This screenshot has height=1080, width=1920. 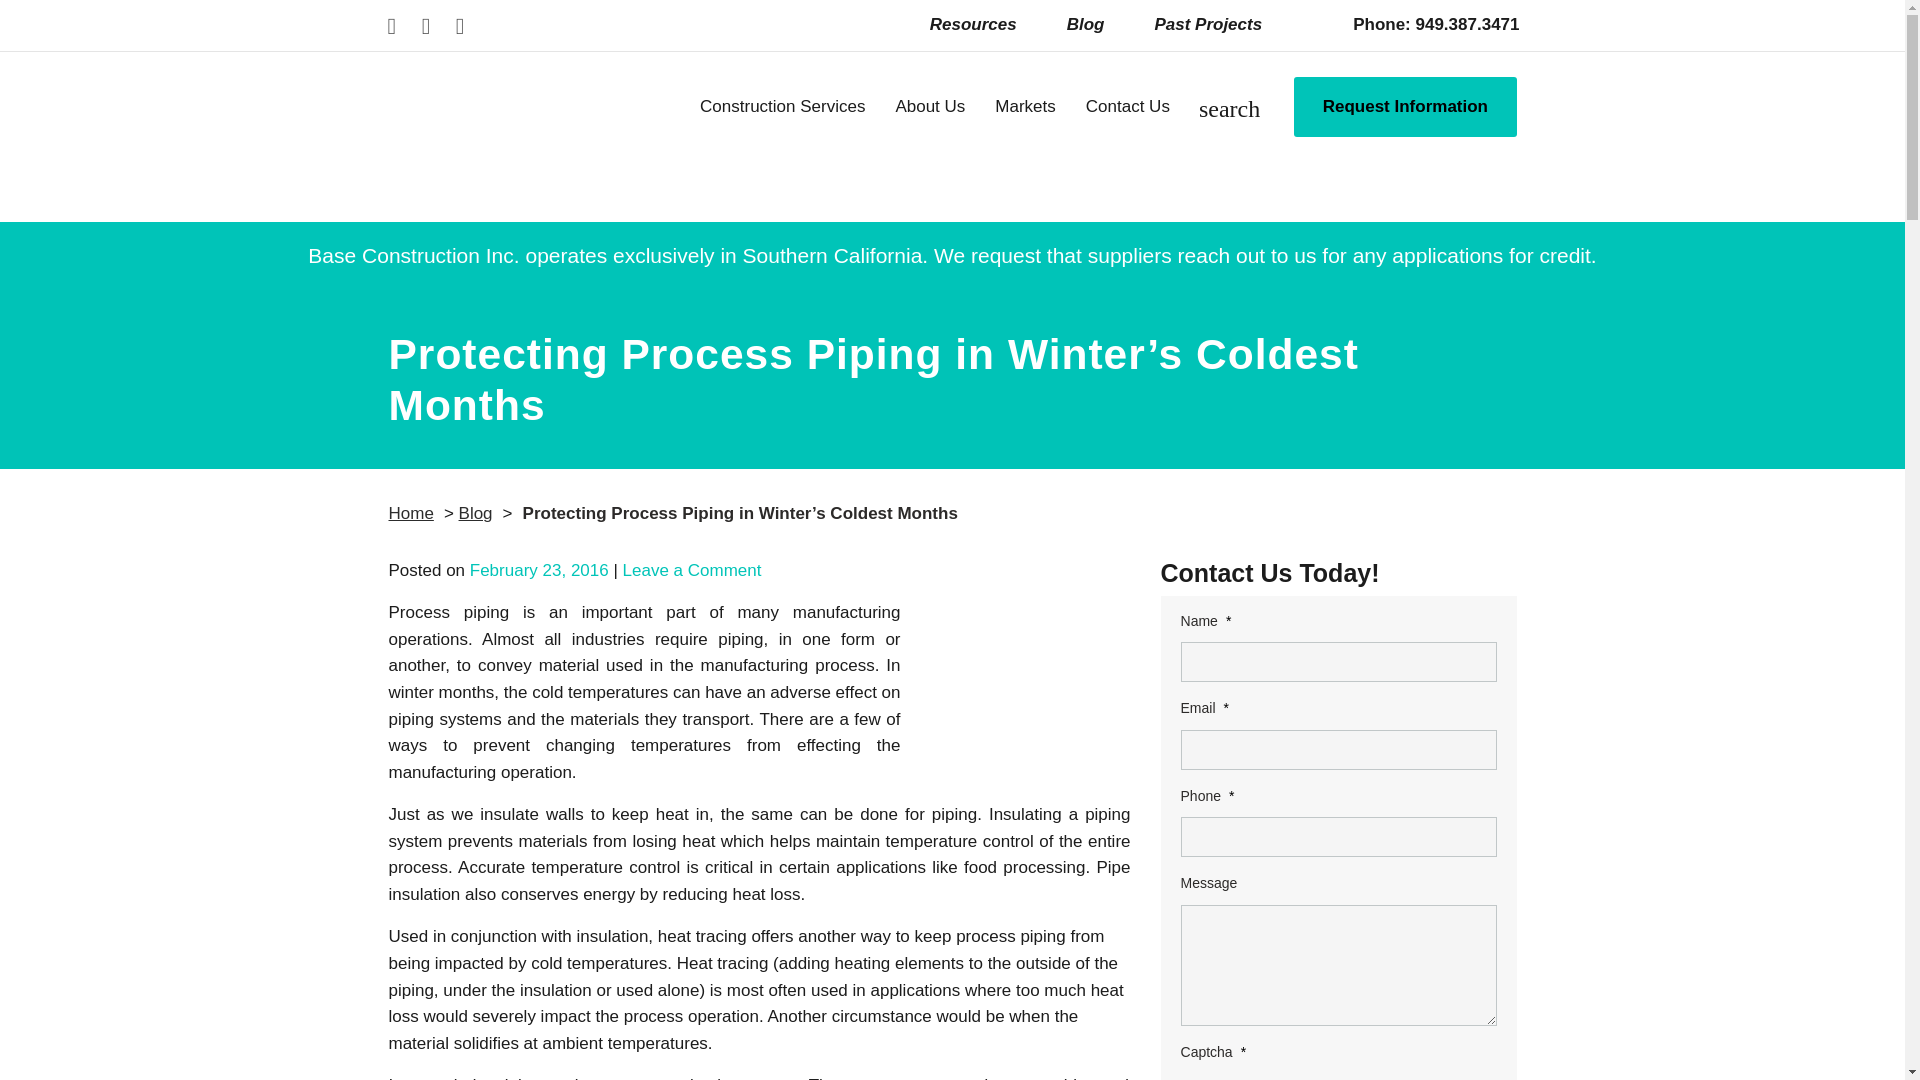 What do you see at coordinates (426, 25) in the screenshot?
I see `Linkedin` at bounding box center [426, 25].